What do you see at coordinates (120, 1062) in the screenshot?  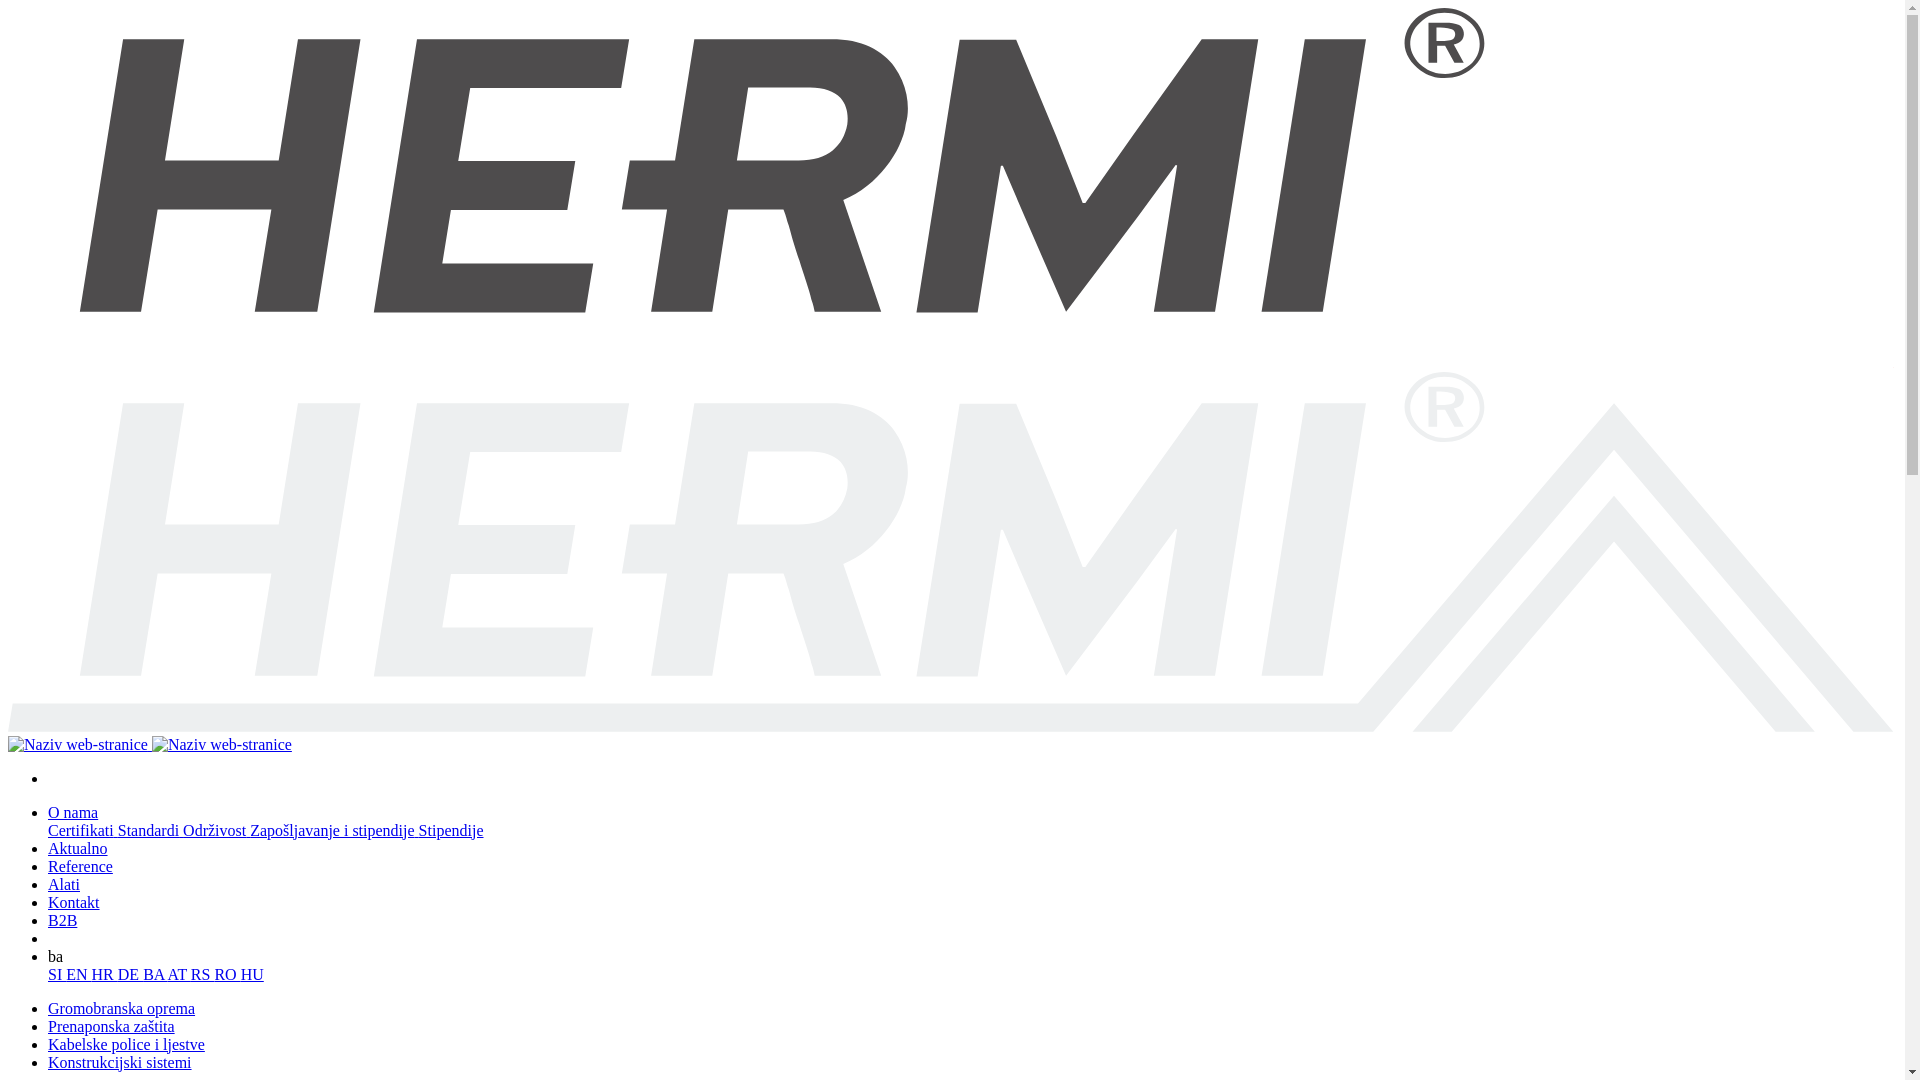 I see `Konstrukcijski sistemi` at bounding box center [120, 1062].